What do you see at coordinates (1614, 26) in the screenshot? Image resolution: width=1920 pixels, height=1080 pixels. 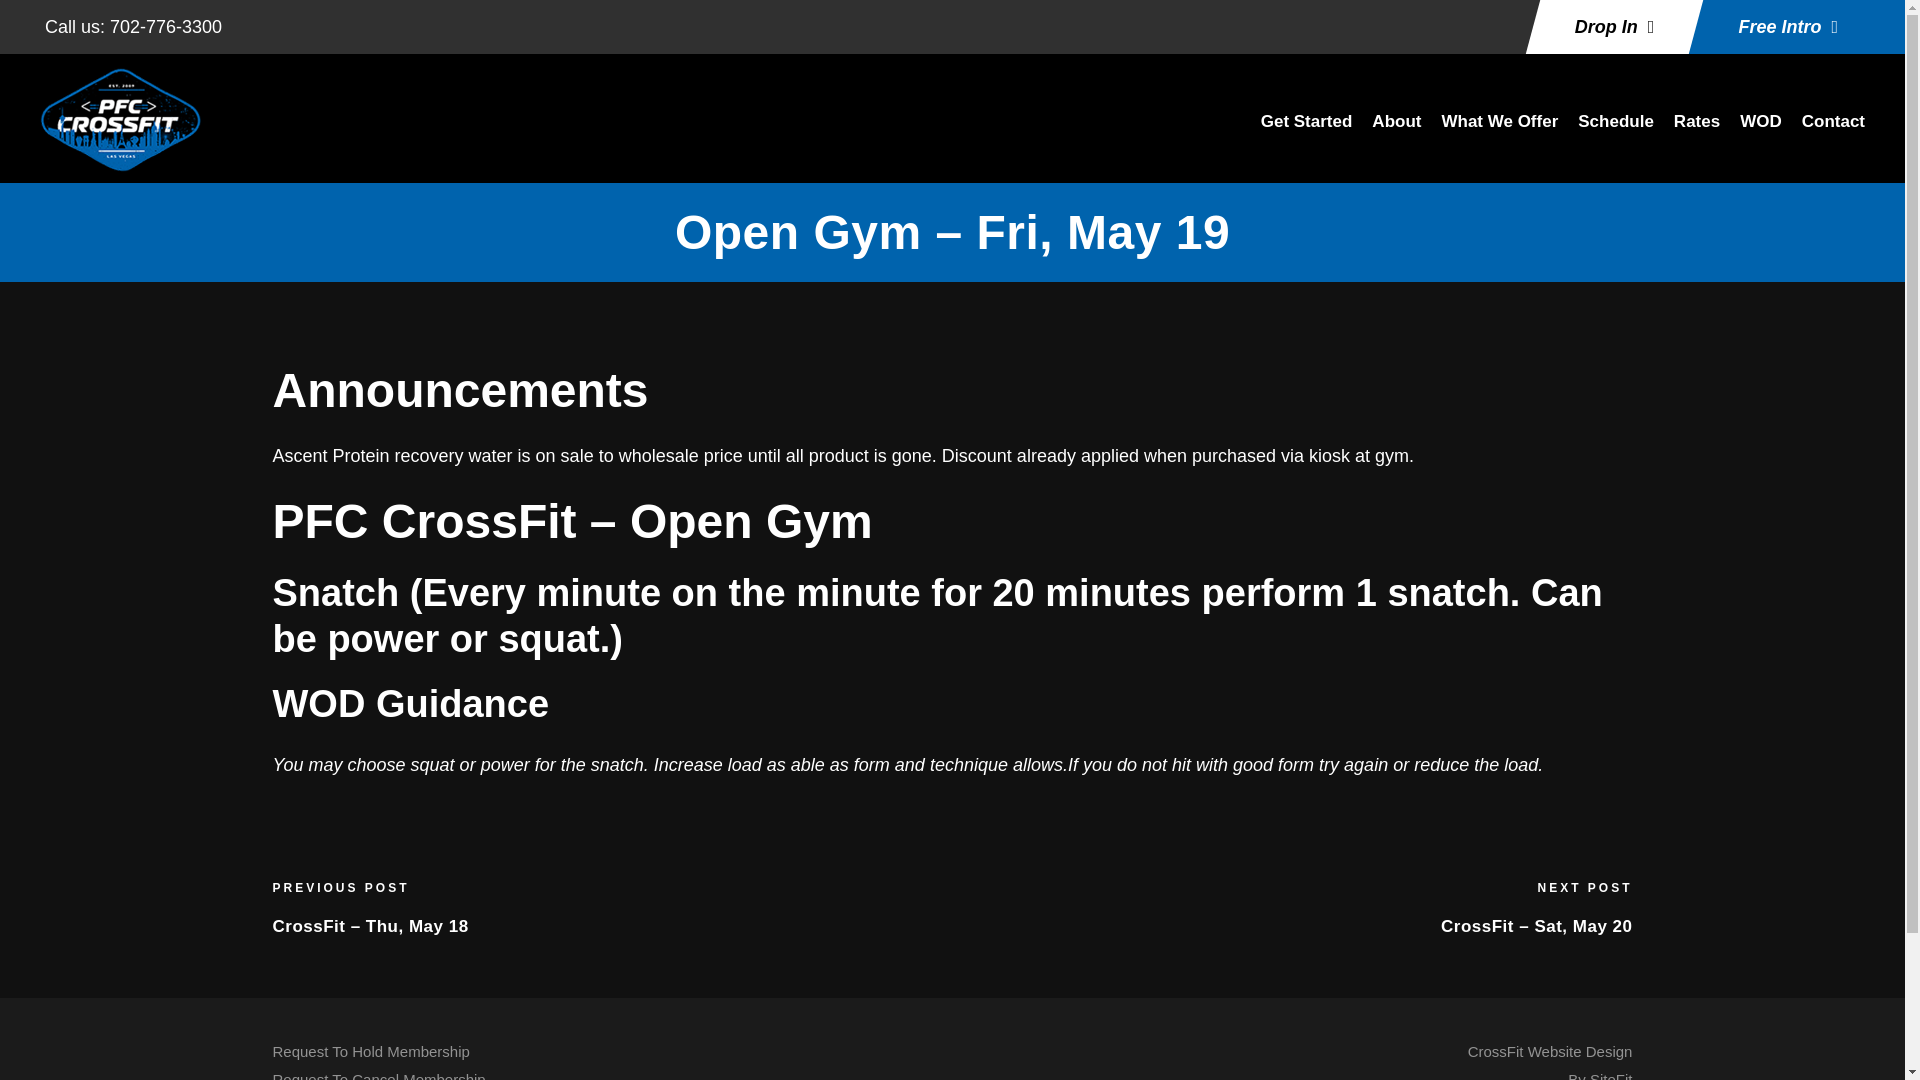 I see `Drop In` at bounding box center [1614, 26].